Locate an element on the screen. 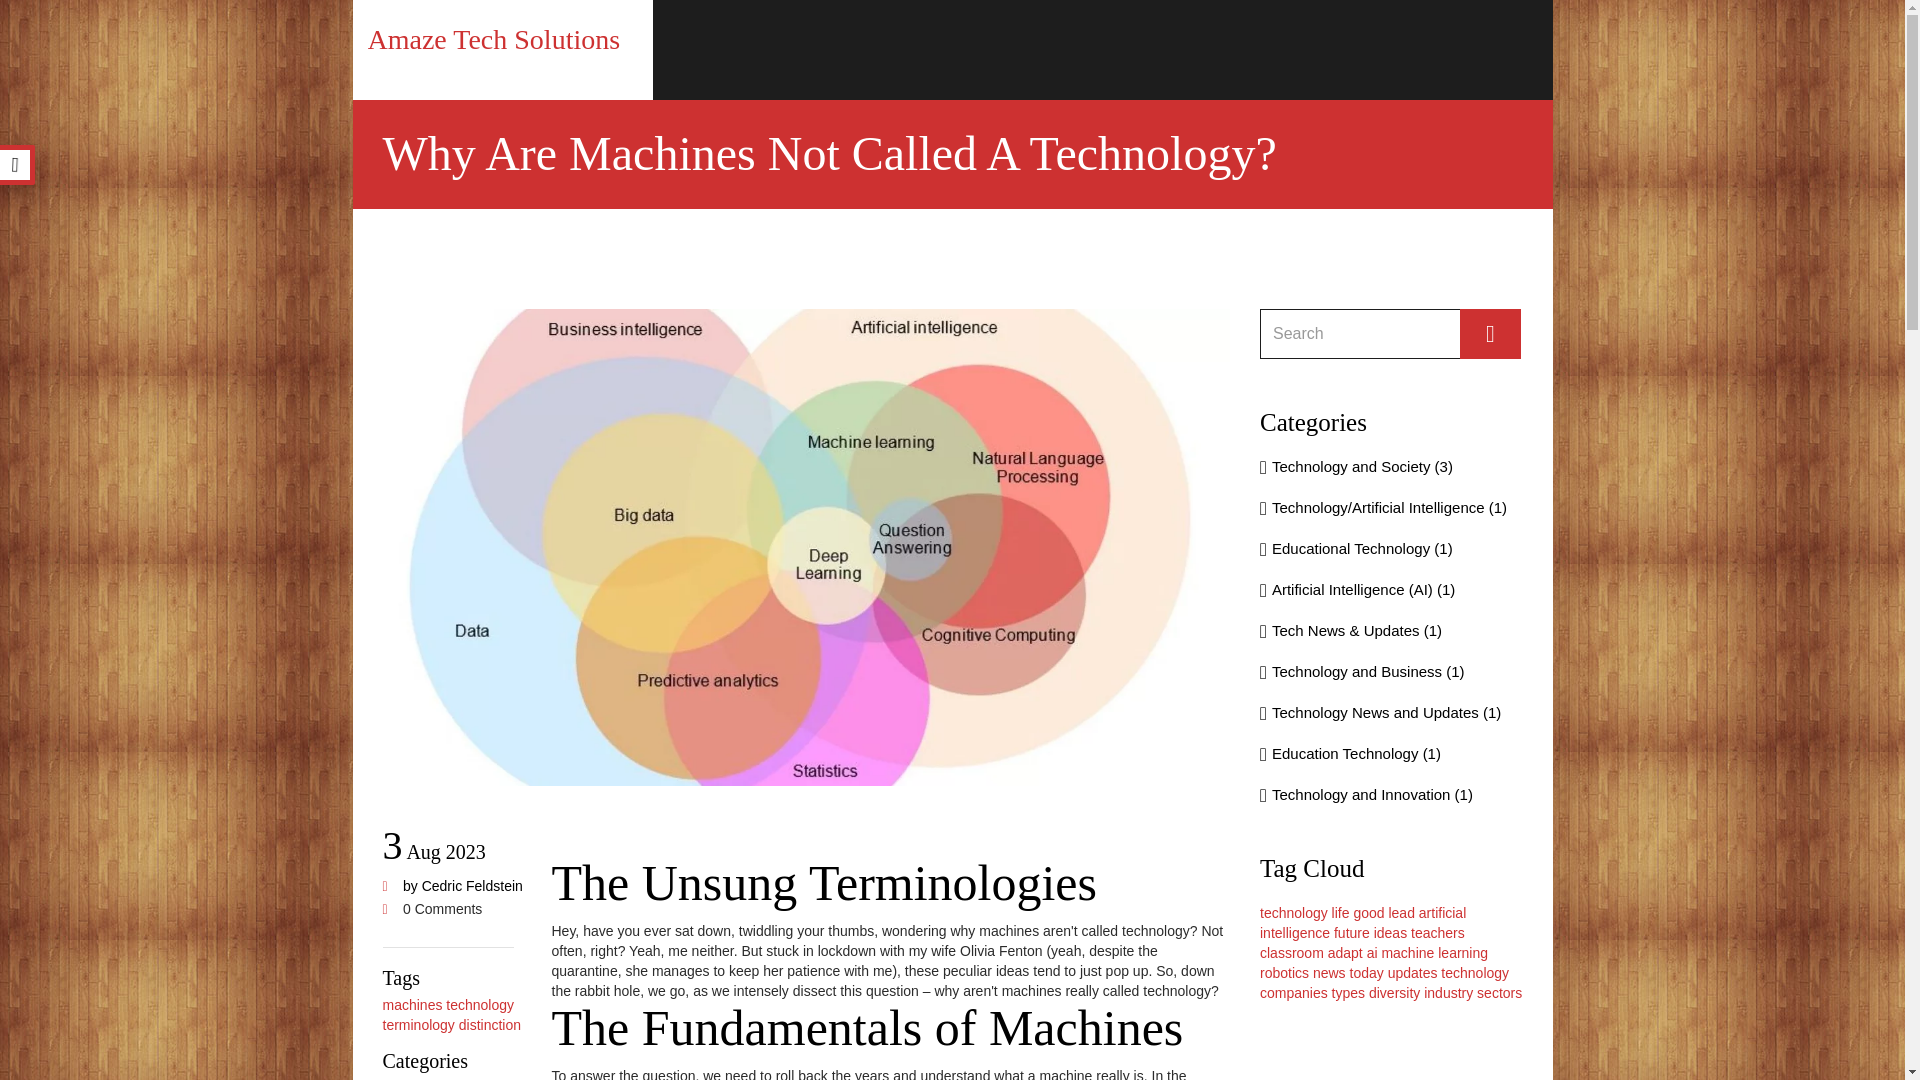 The image size is (1920, 1080). artificial intelligence is located at coordinates (1362, 922).